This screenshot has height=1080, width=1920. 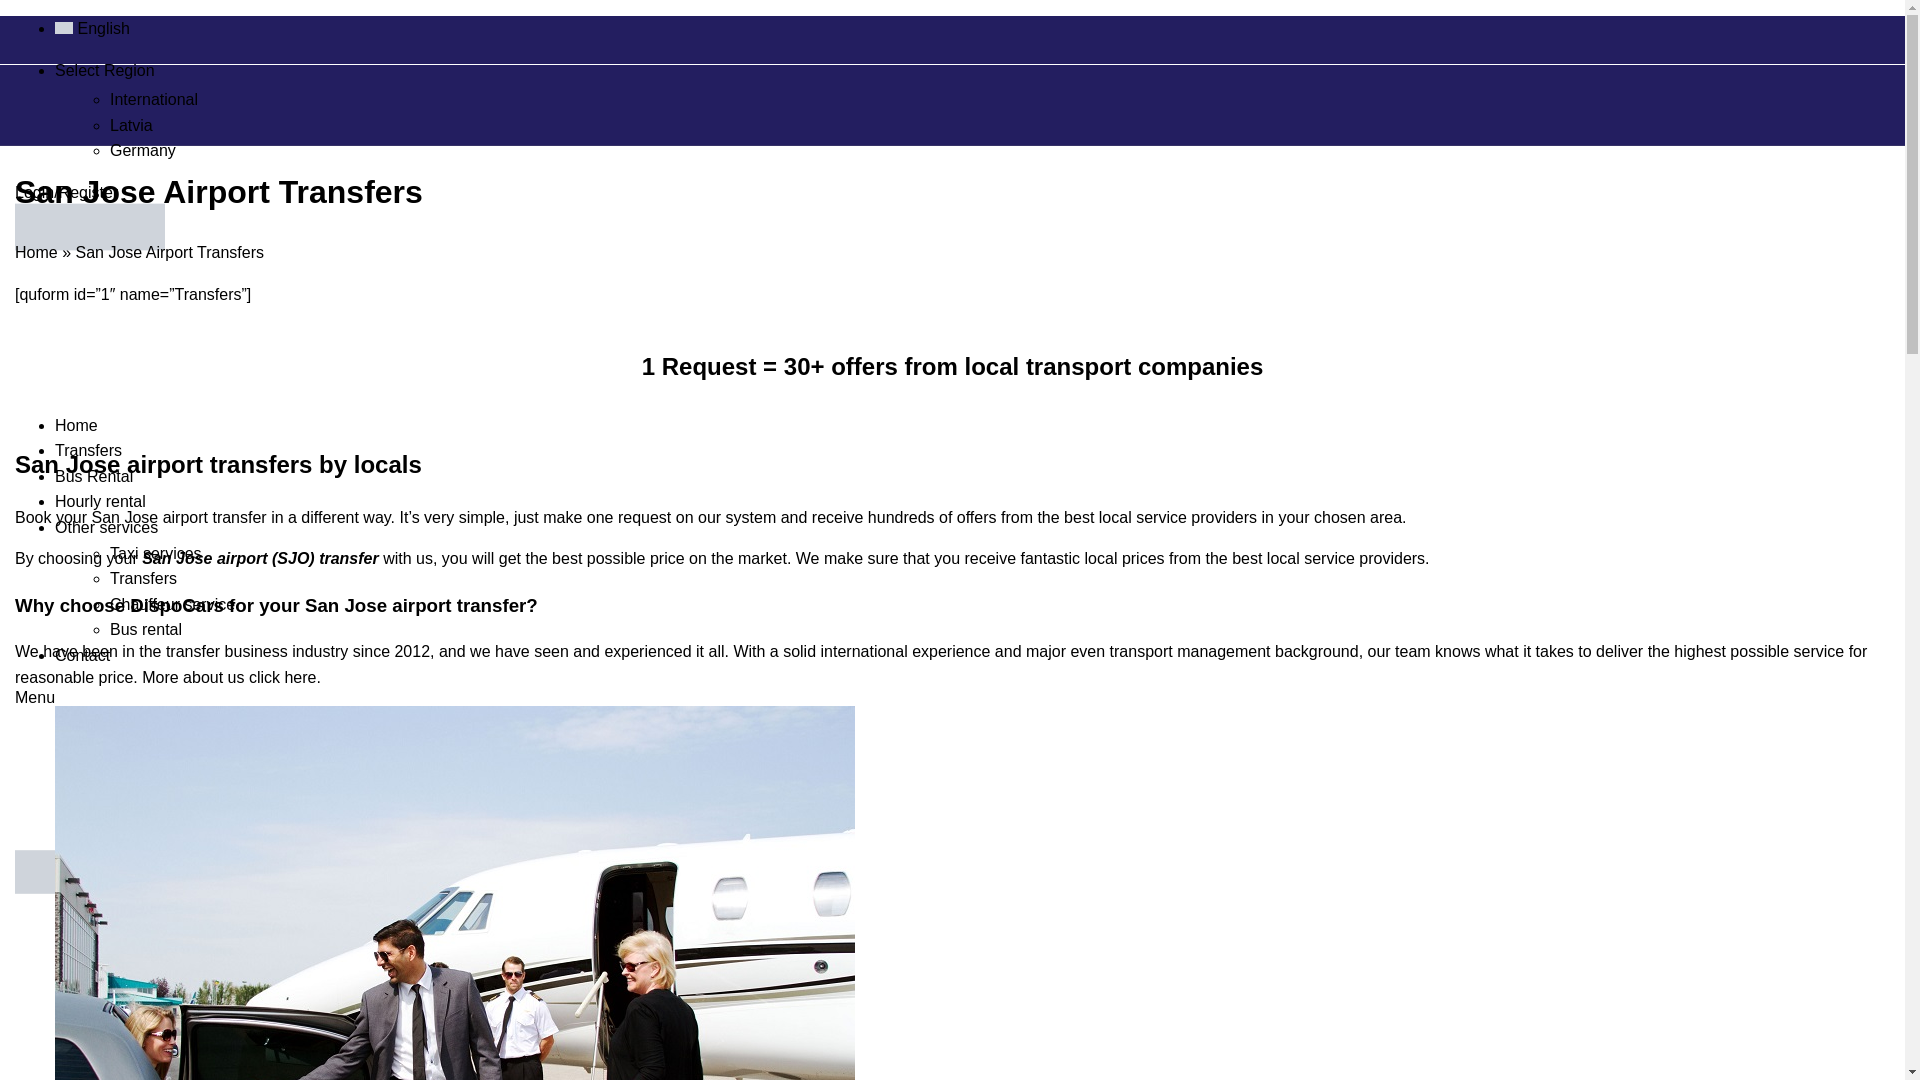 I want to click on Home, so click(x=36, y=252).